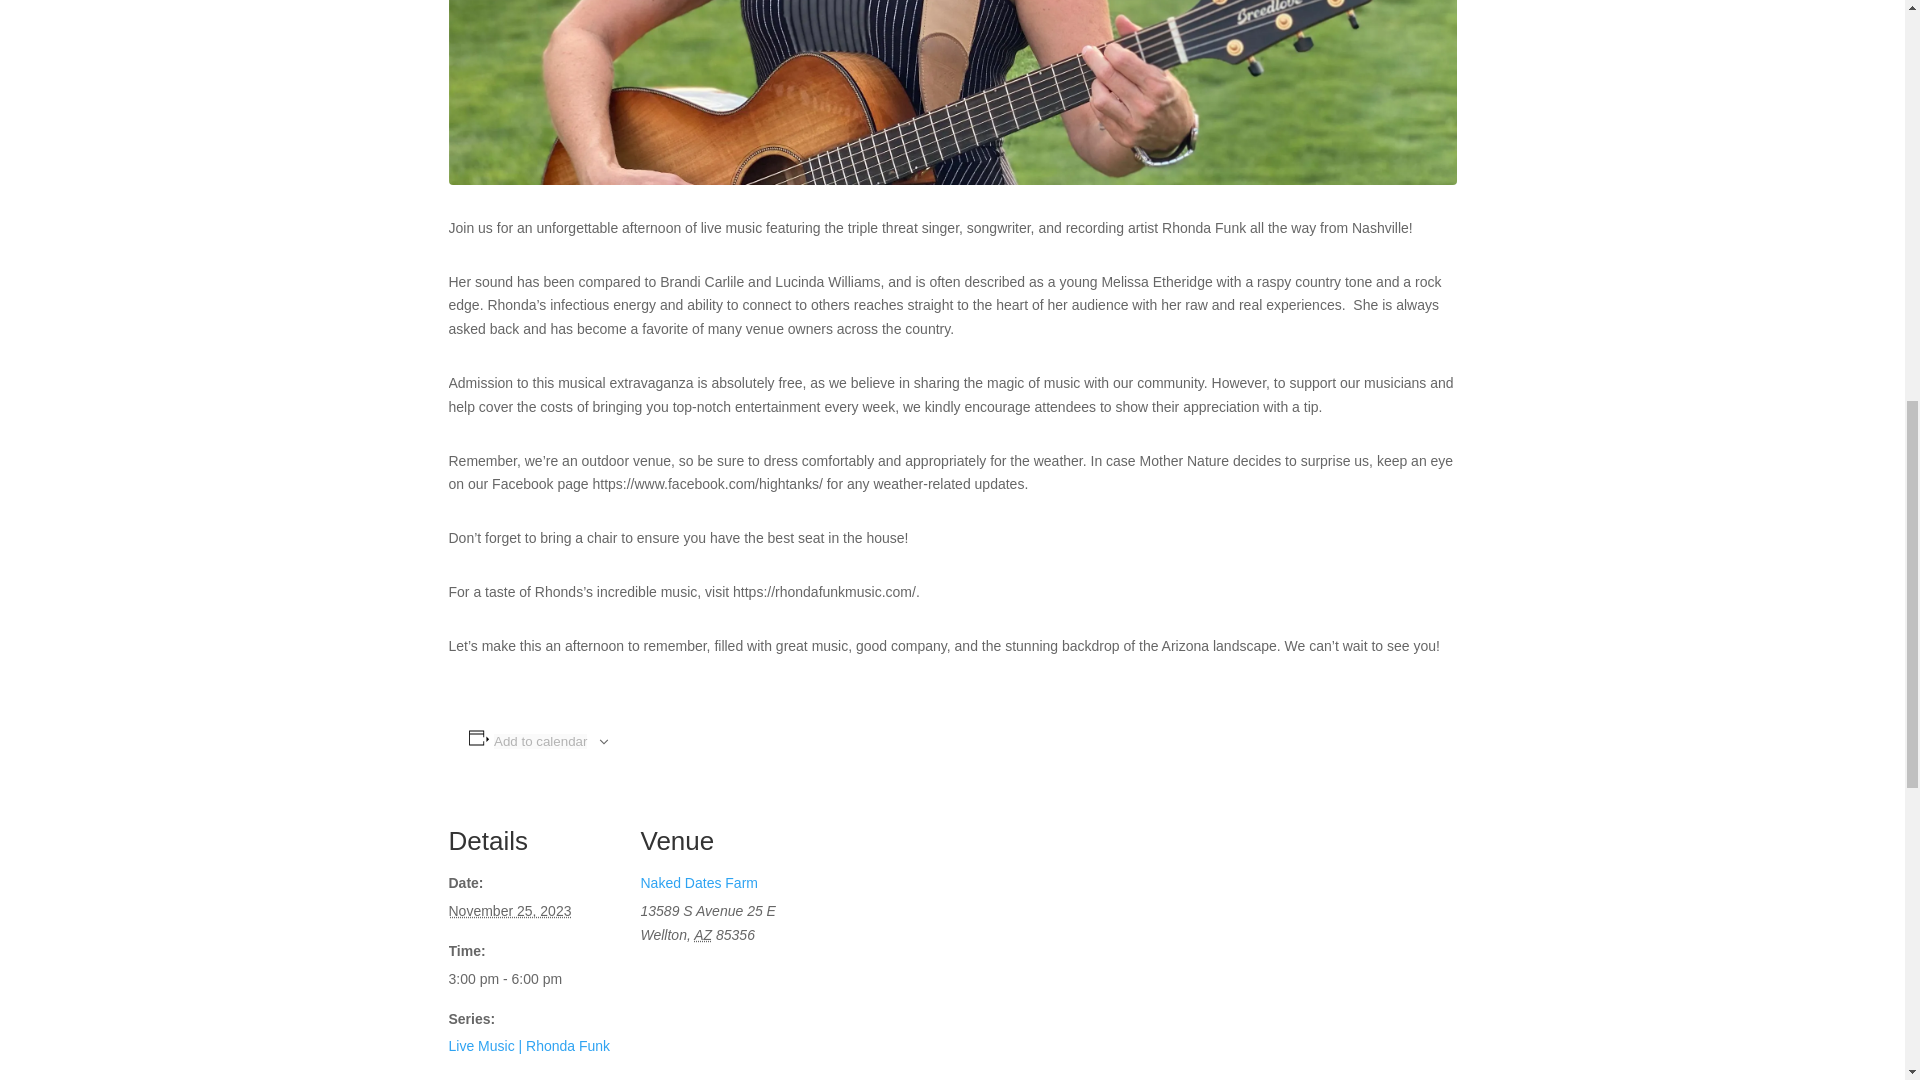 This screenshot has width=1920, height=1080. What do you see at coordinates (540, 742) in the screenshot?
I see `Add to calendar` at bounding box center [540, 742].